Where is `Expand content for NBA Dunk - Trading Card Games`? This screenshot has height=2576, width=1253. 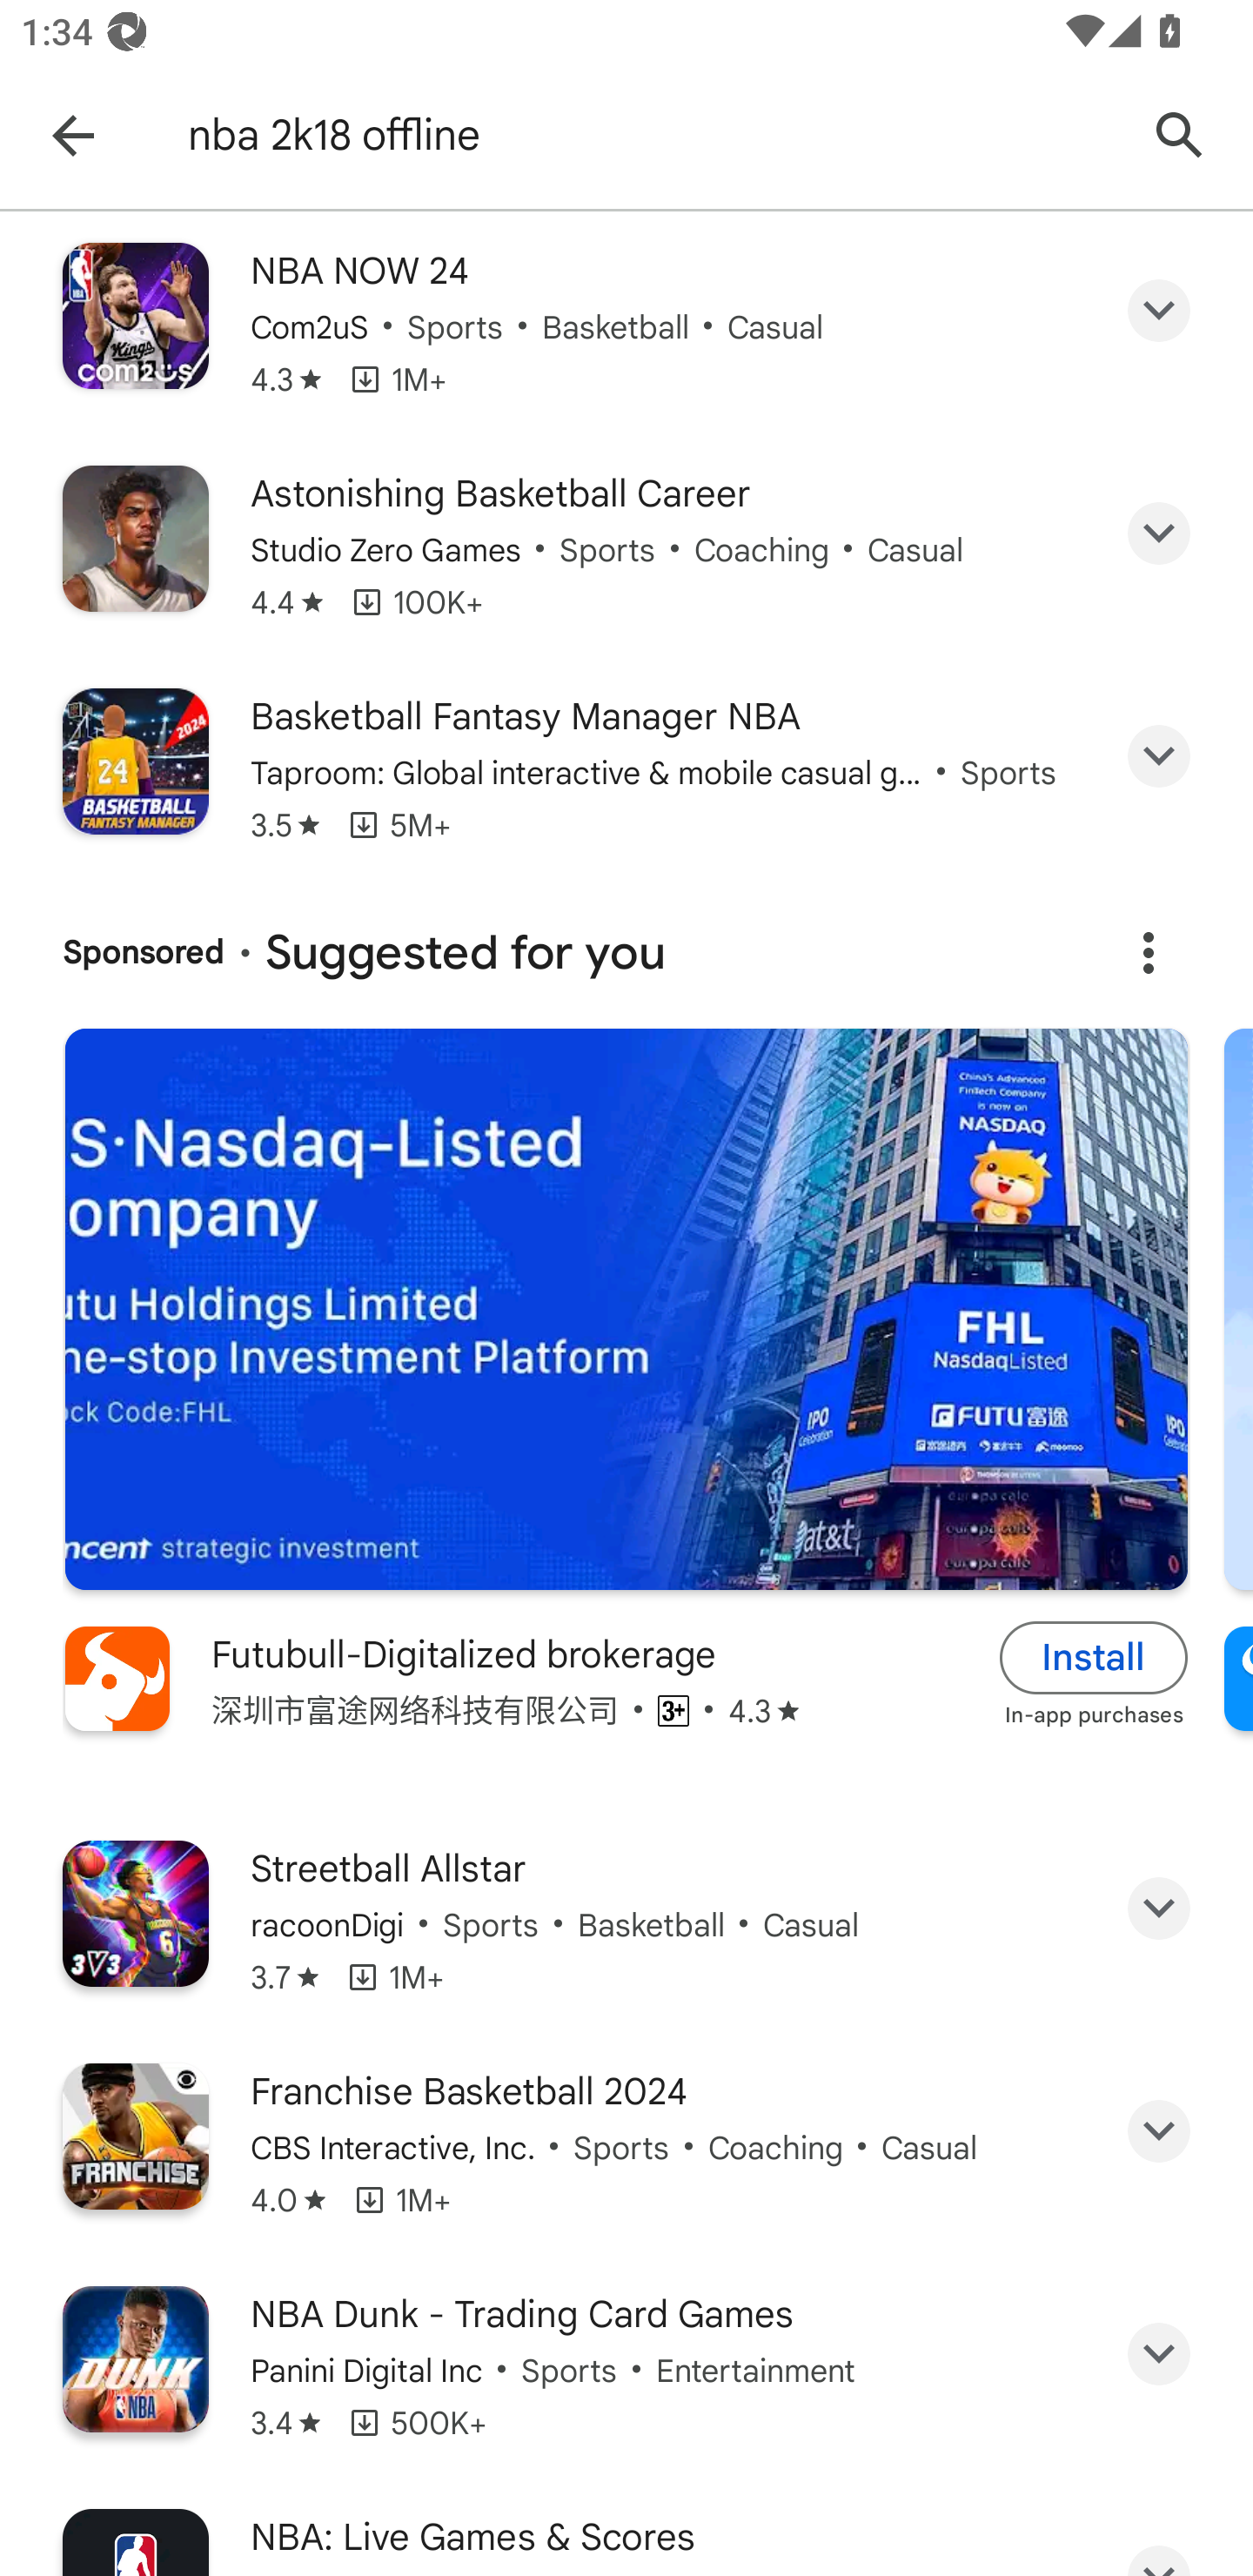 Expand content for NBA Dunk - Trading Card Games is located at coordinates (1159, 2354).